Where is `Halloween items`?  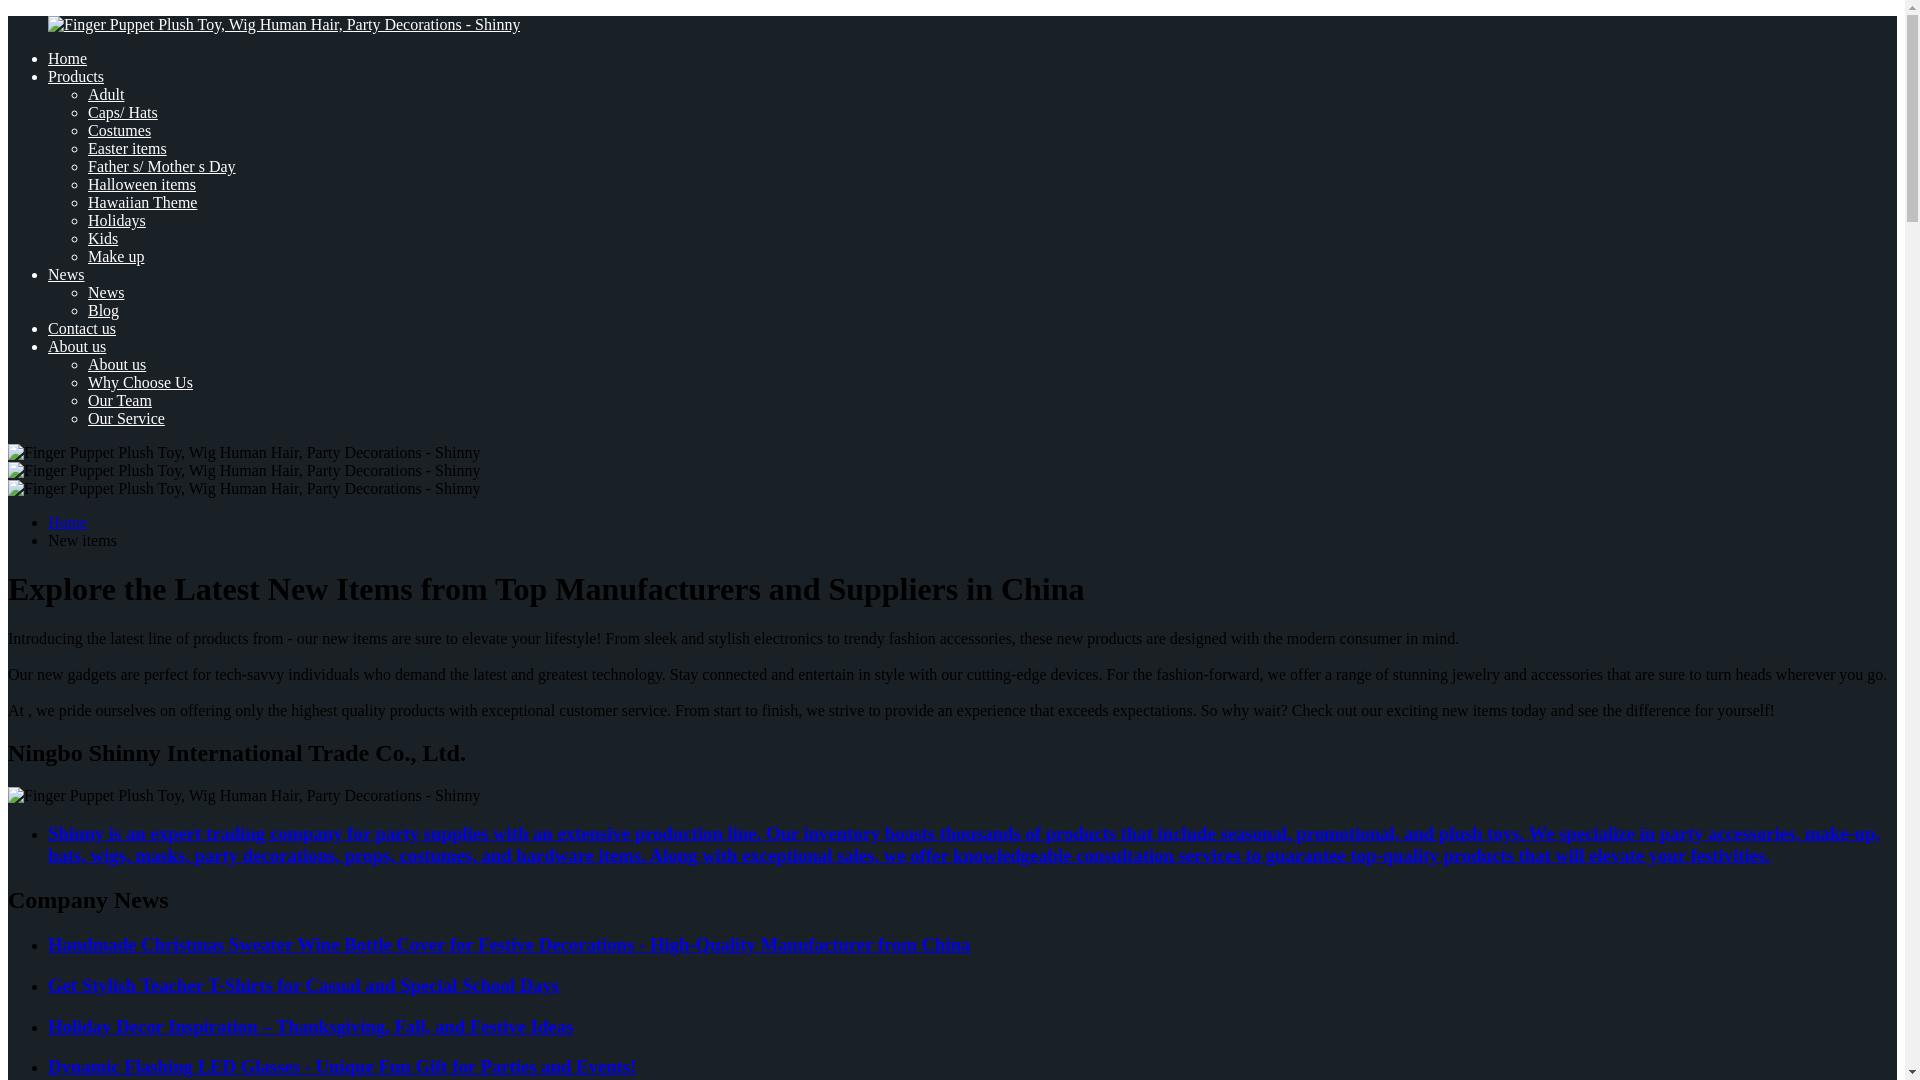
Halloween items is located at coordinates (142, 184).